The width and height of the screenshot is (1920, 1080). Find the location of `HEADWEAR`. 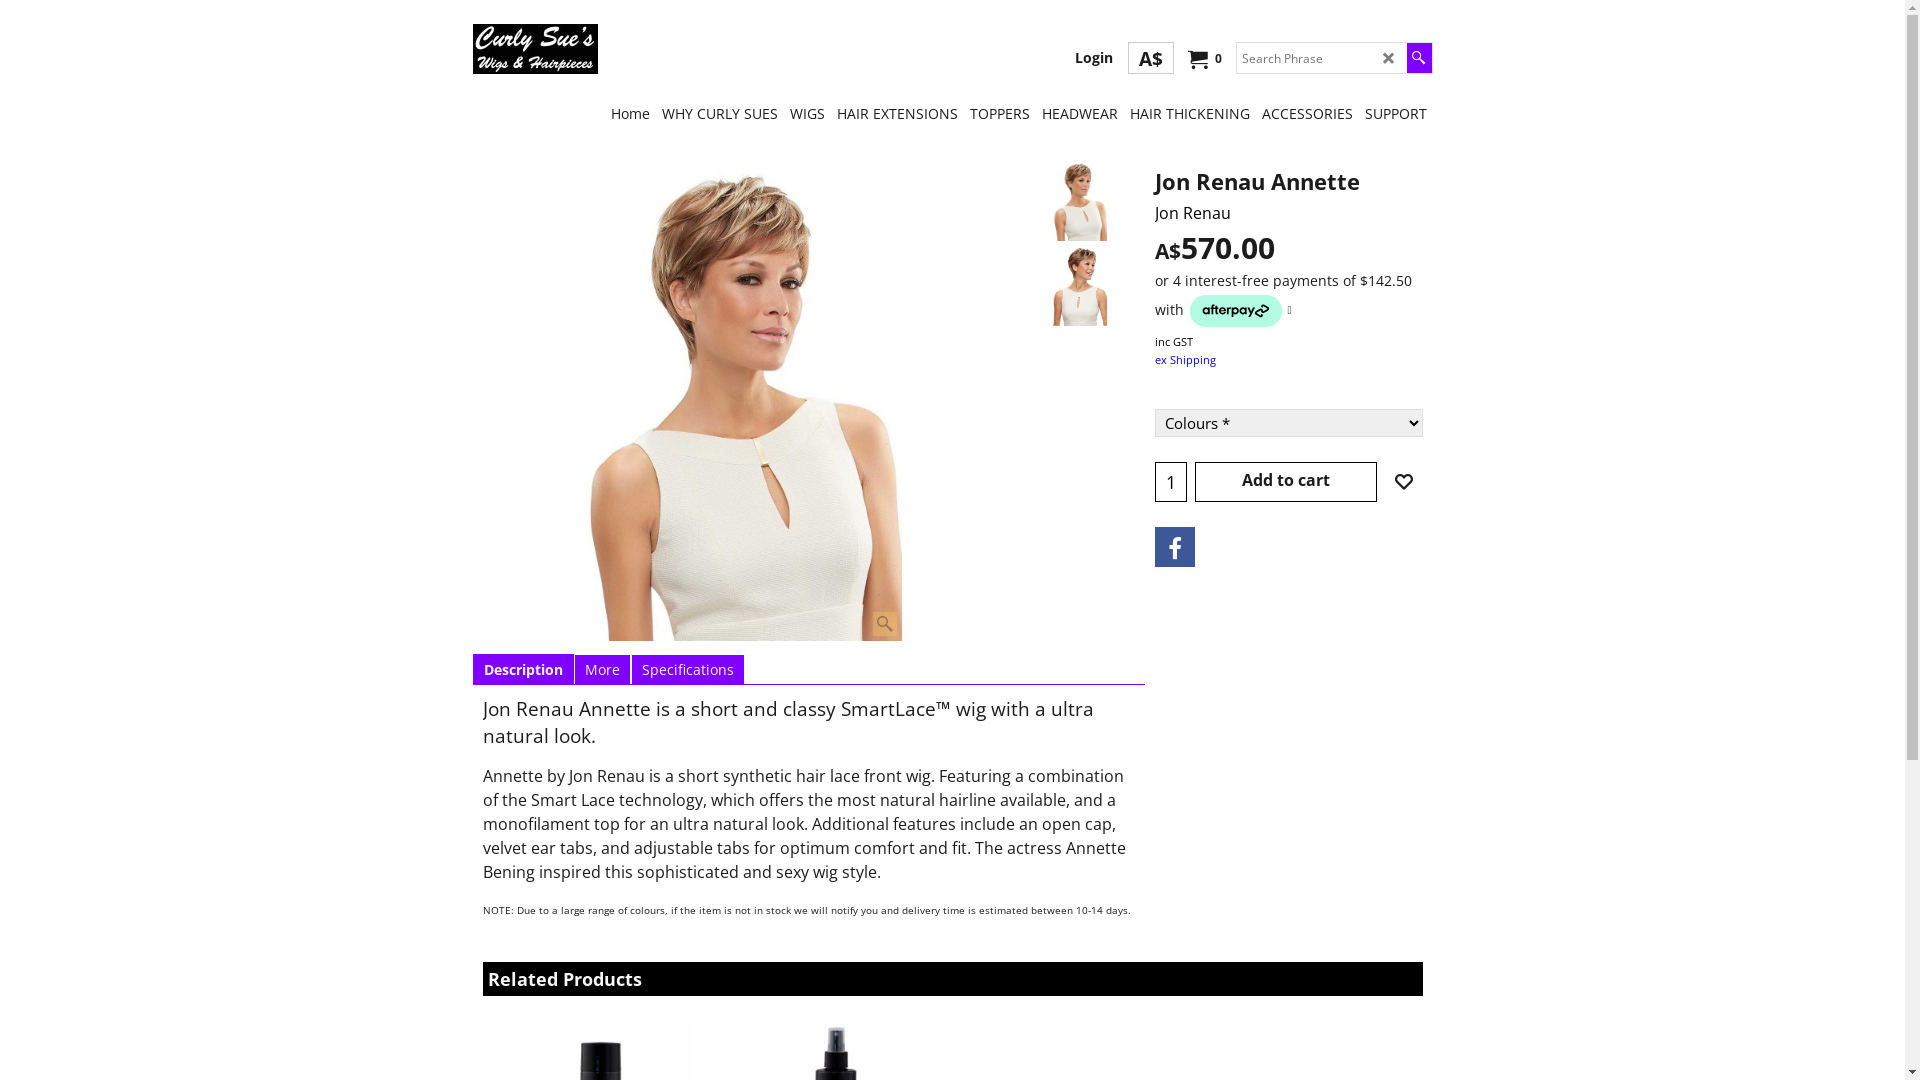

HEADWEAR is located at coordinates (1080, 112).